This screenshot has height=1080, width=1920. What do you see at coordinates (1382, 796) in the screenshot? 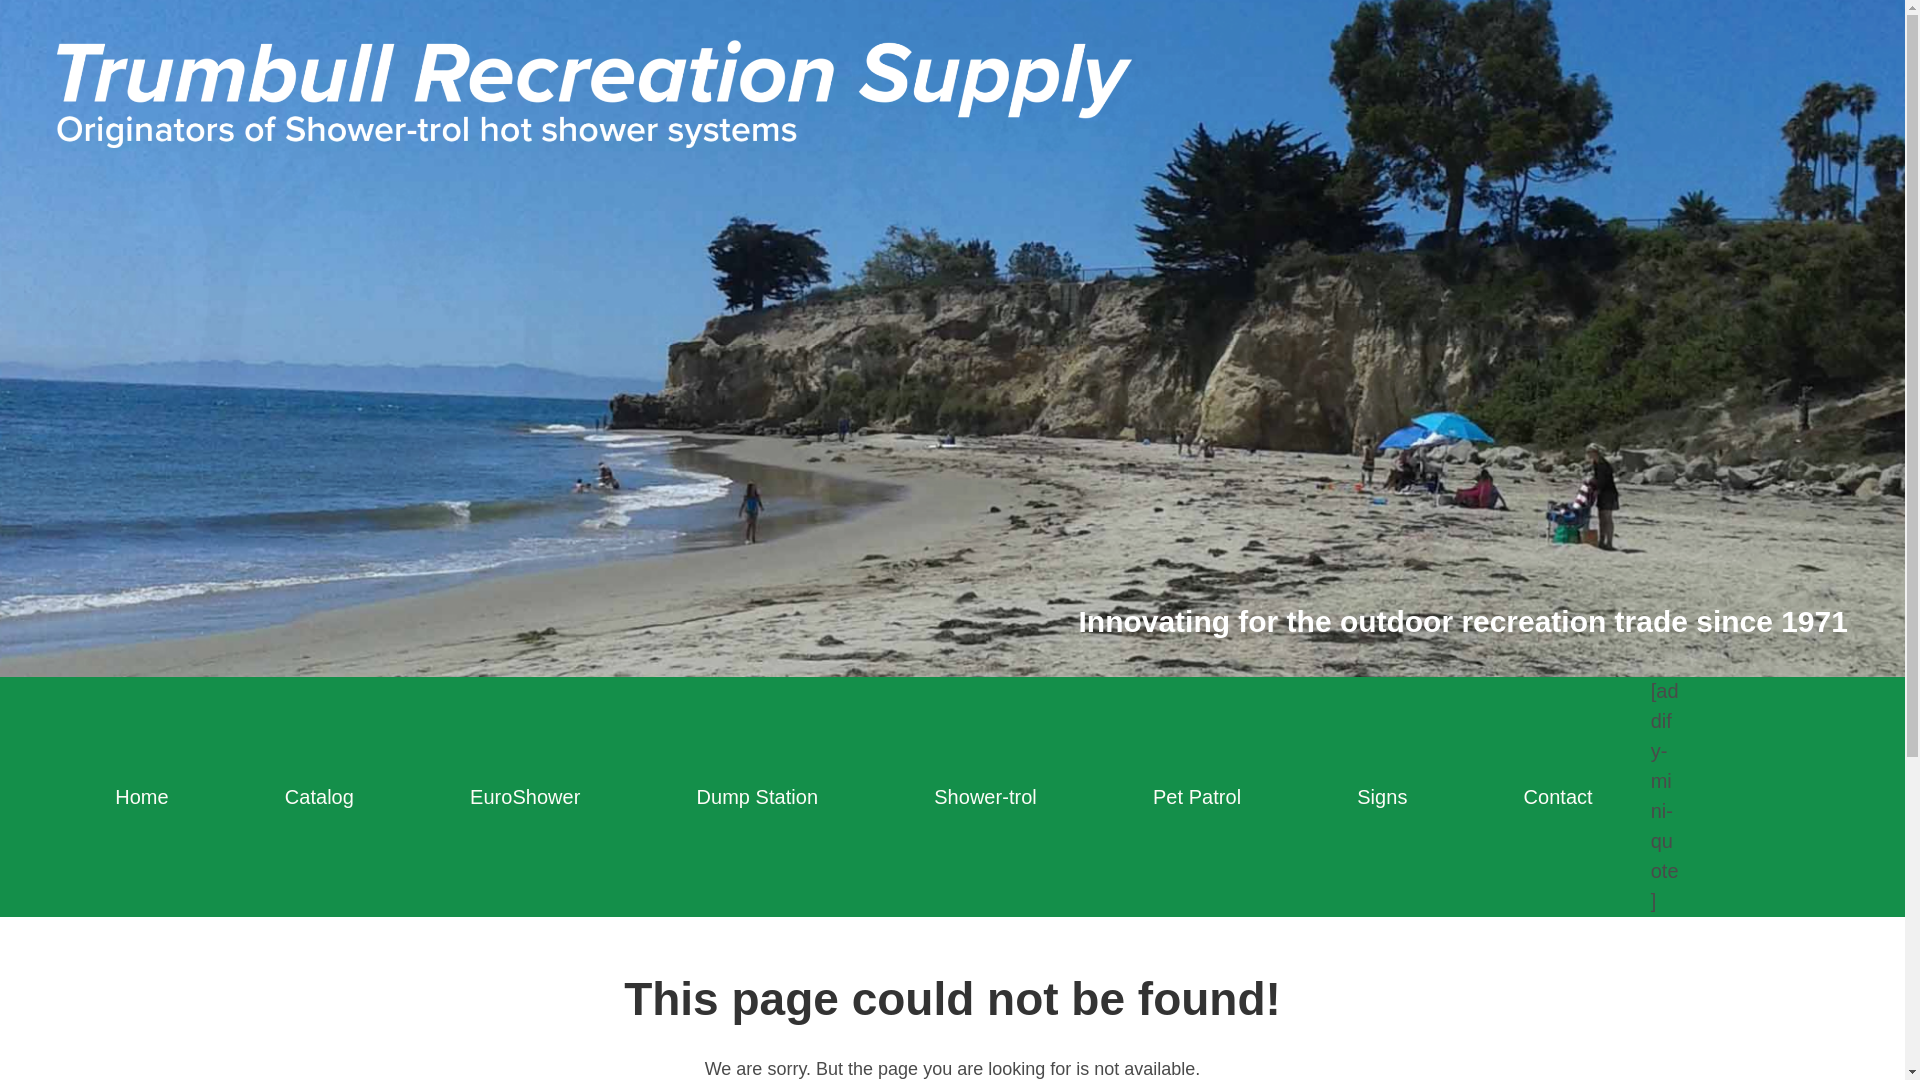
I see `Signs` at bounding box center [1382, 796].